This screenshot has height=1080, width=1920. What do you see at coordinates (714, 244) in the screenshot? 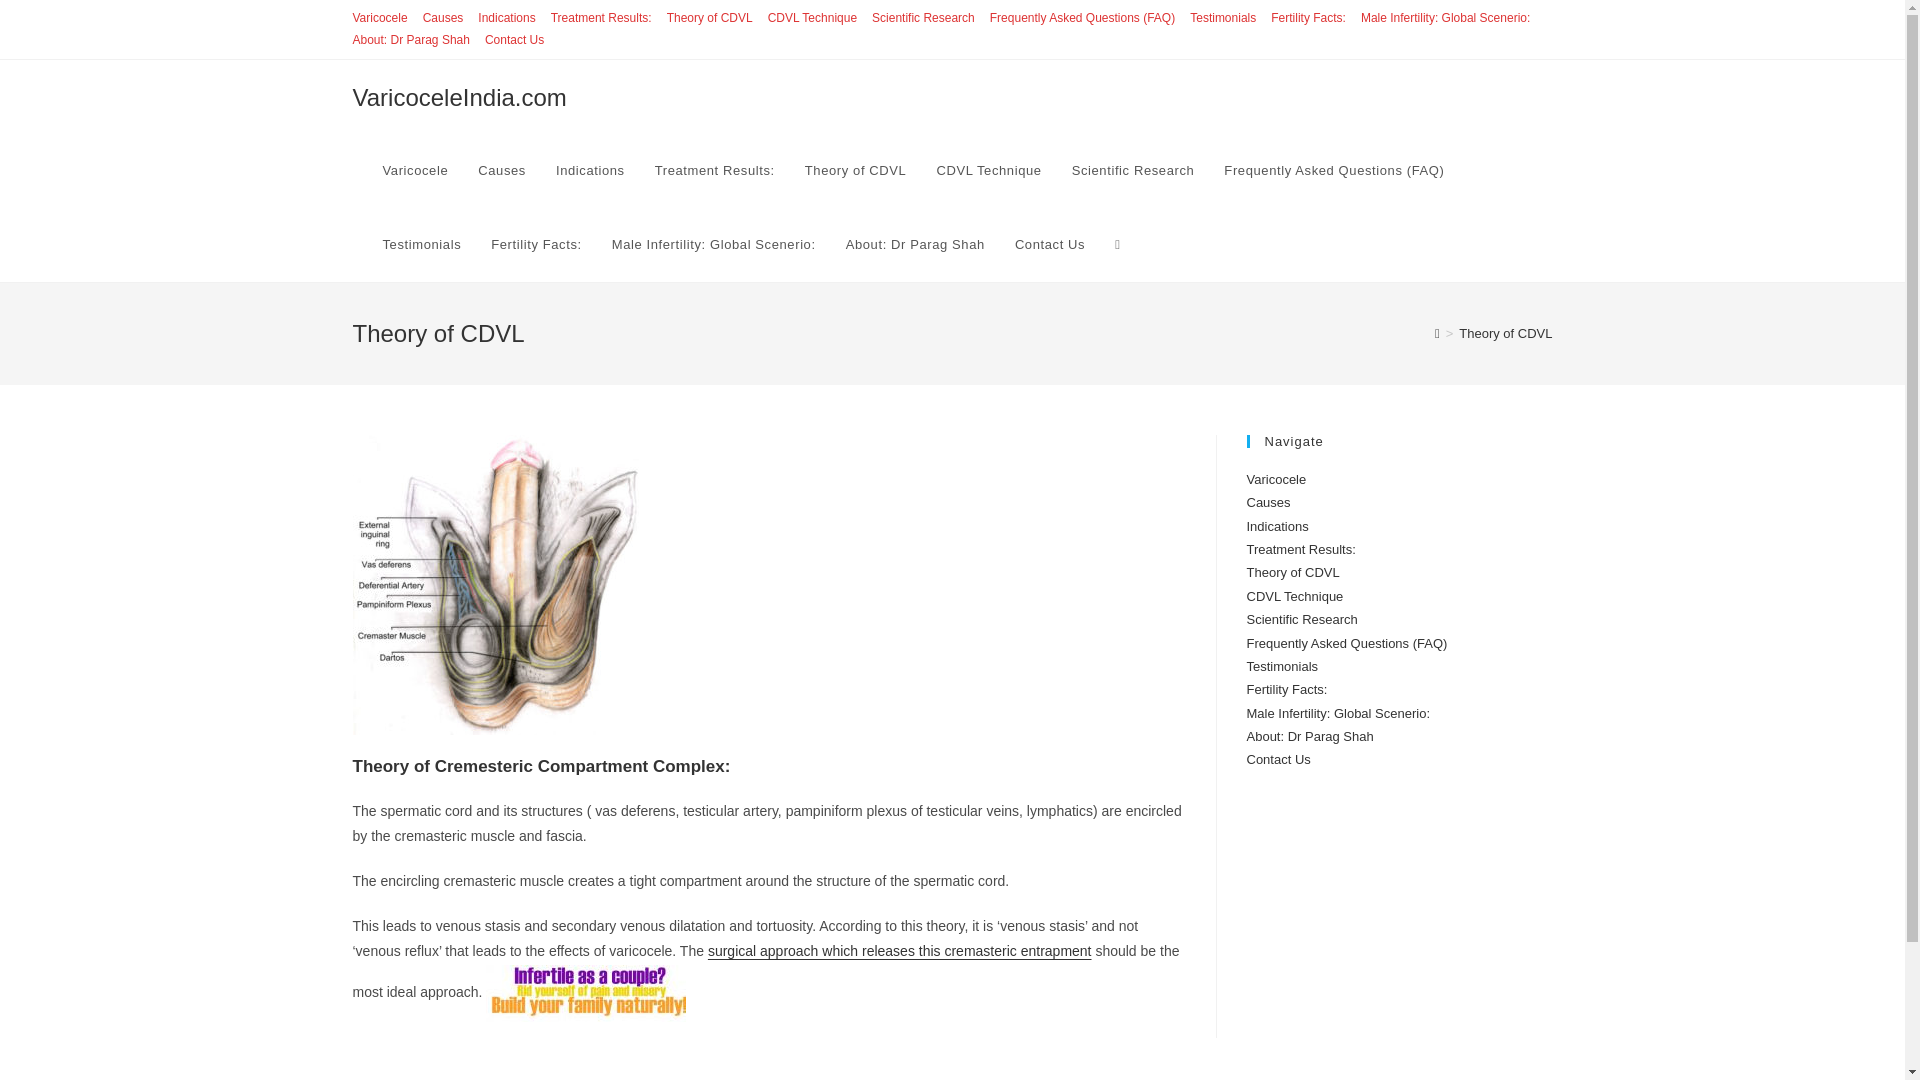
I see `Male Infertility: Global Scenerio:` at bounding box center [714, 244].